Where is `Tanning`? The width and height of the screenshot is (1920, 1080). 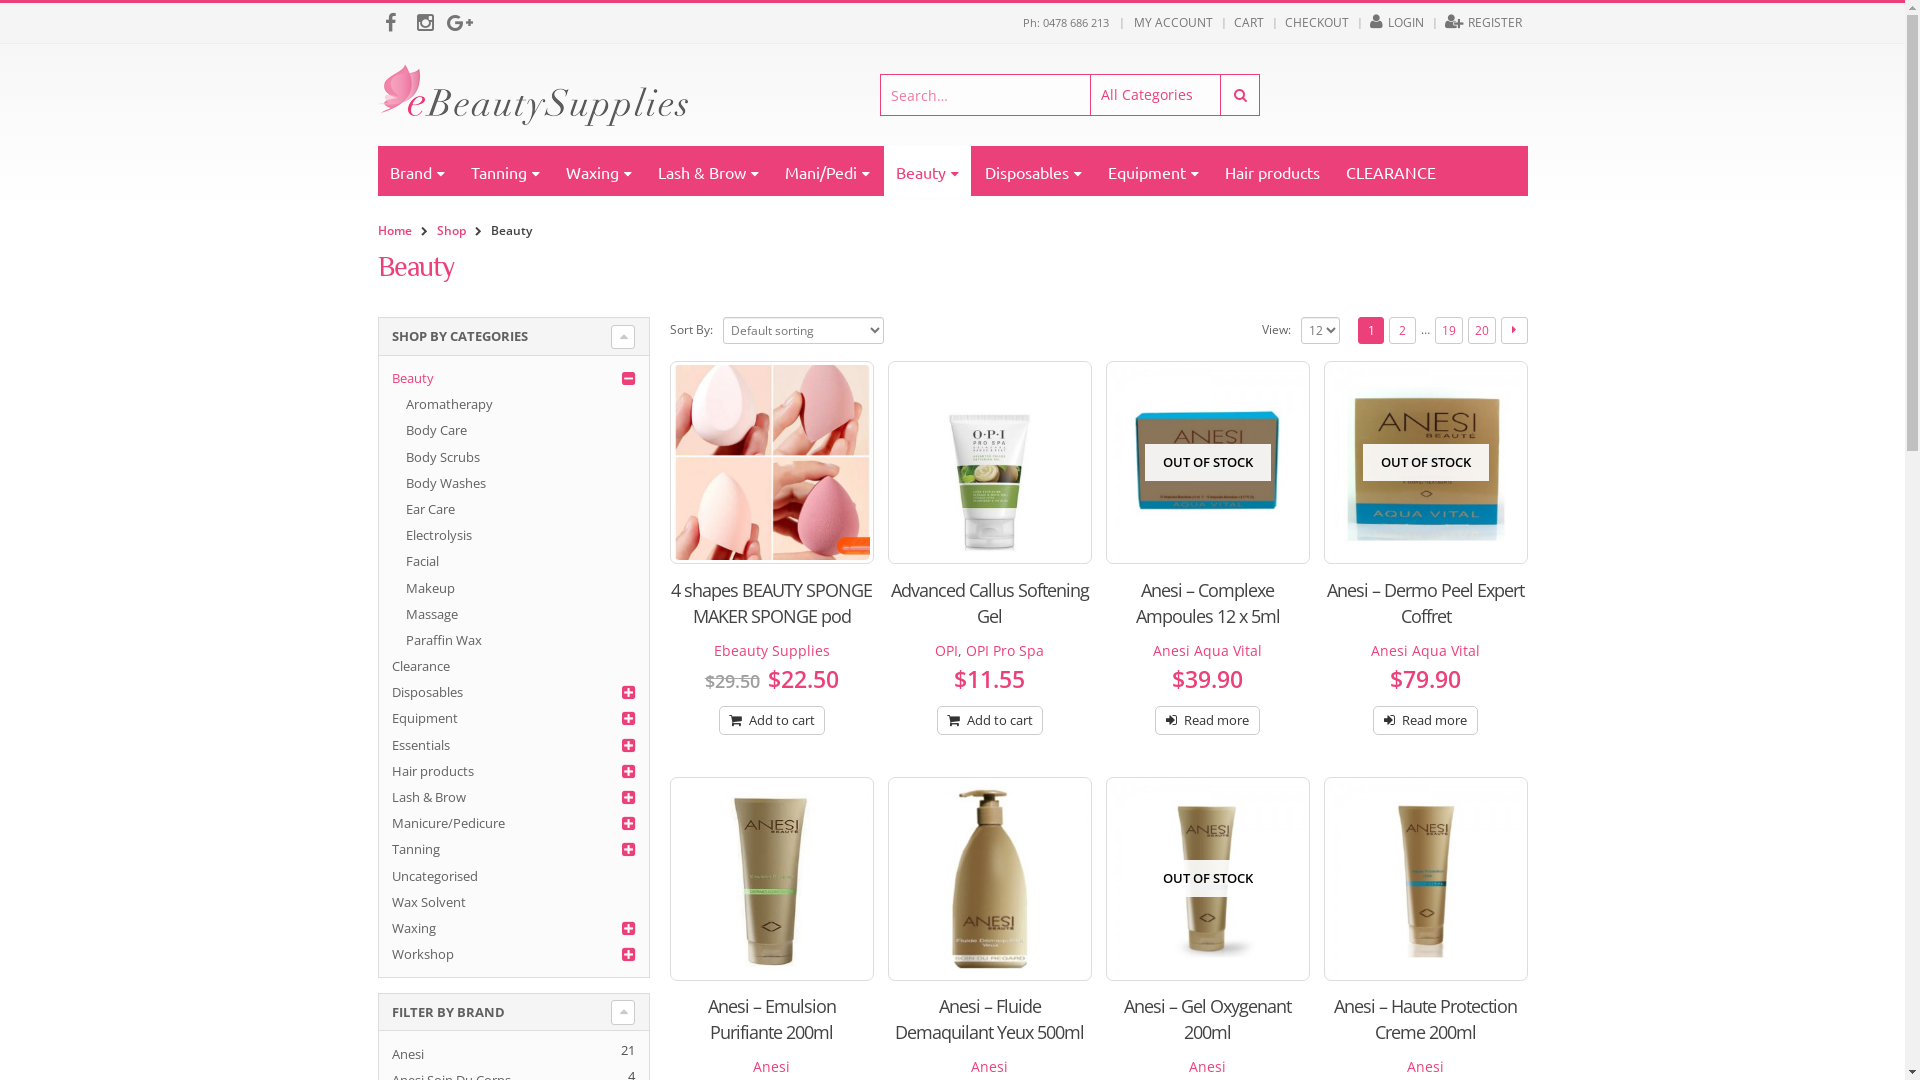 Tanning is located at coordinates (416, 849).